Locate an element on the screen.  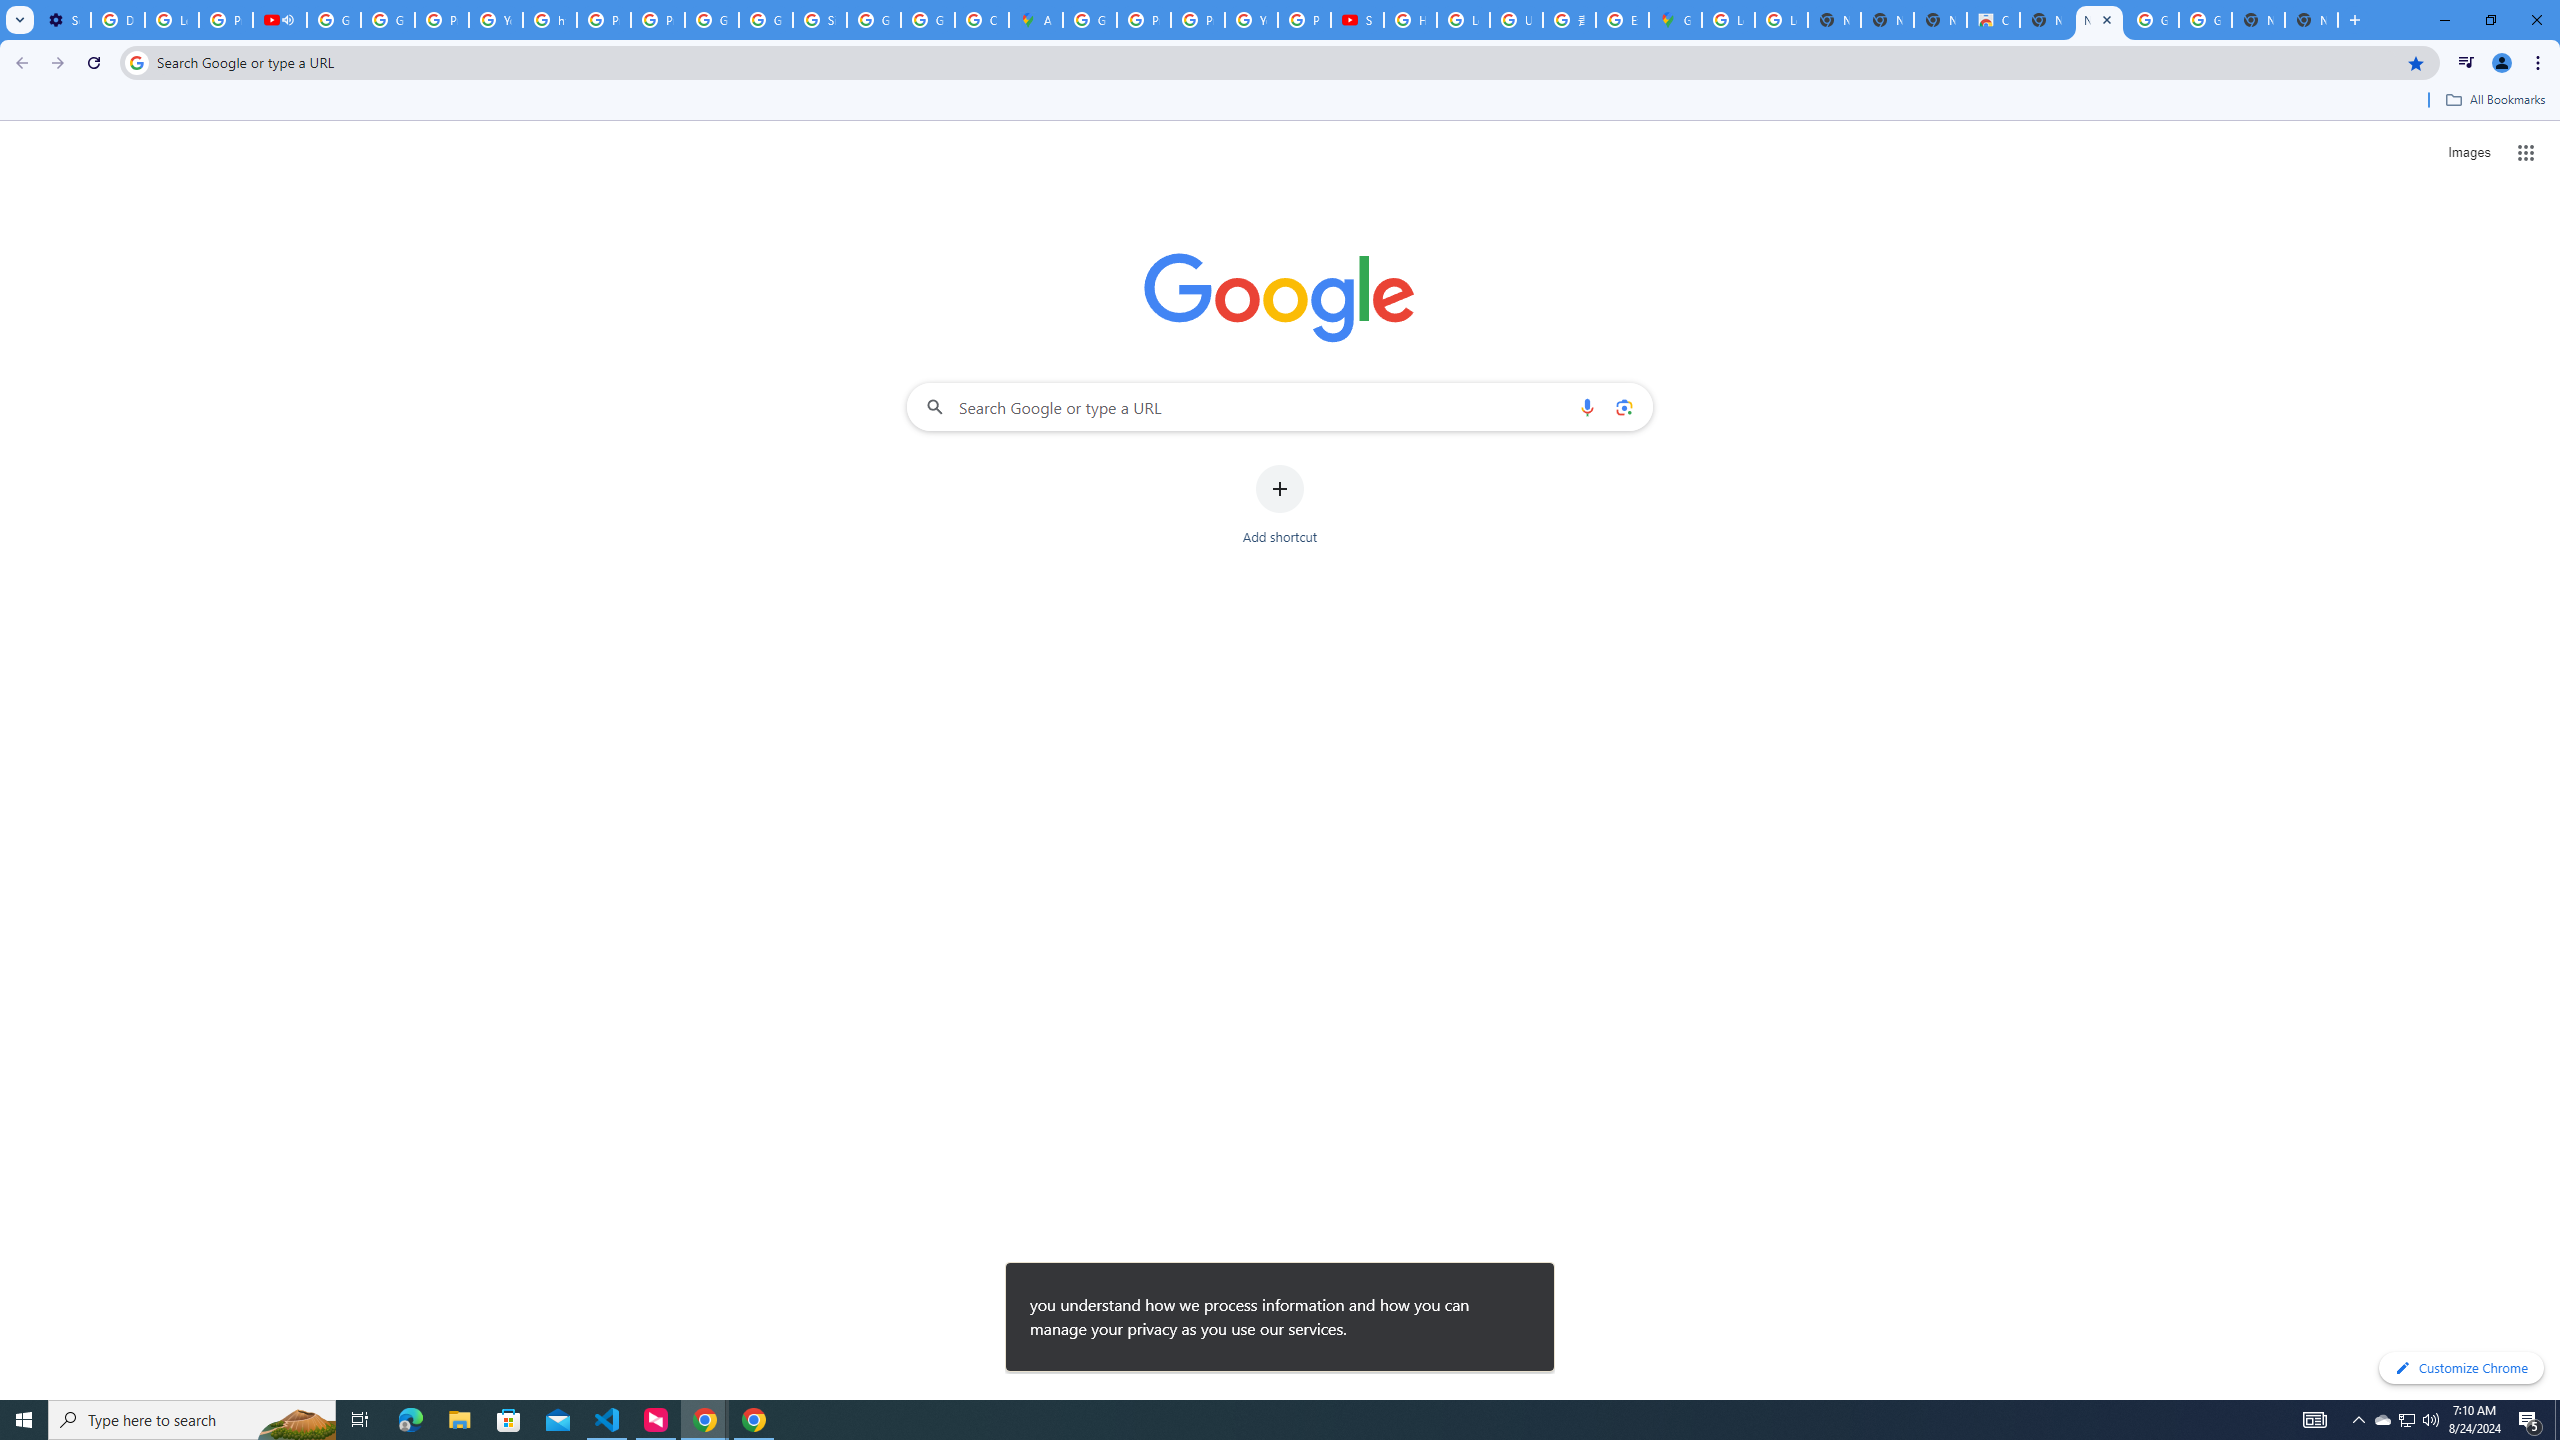
Subscriptions - YouTube is located at coordinates (1356, 20).